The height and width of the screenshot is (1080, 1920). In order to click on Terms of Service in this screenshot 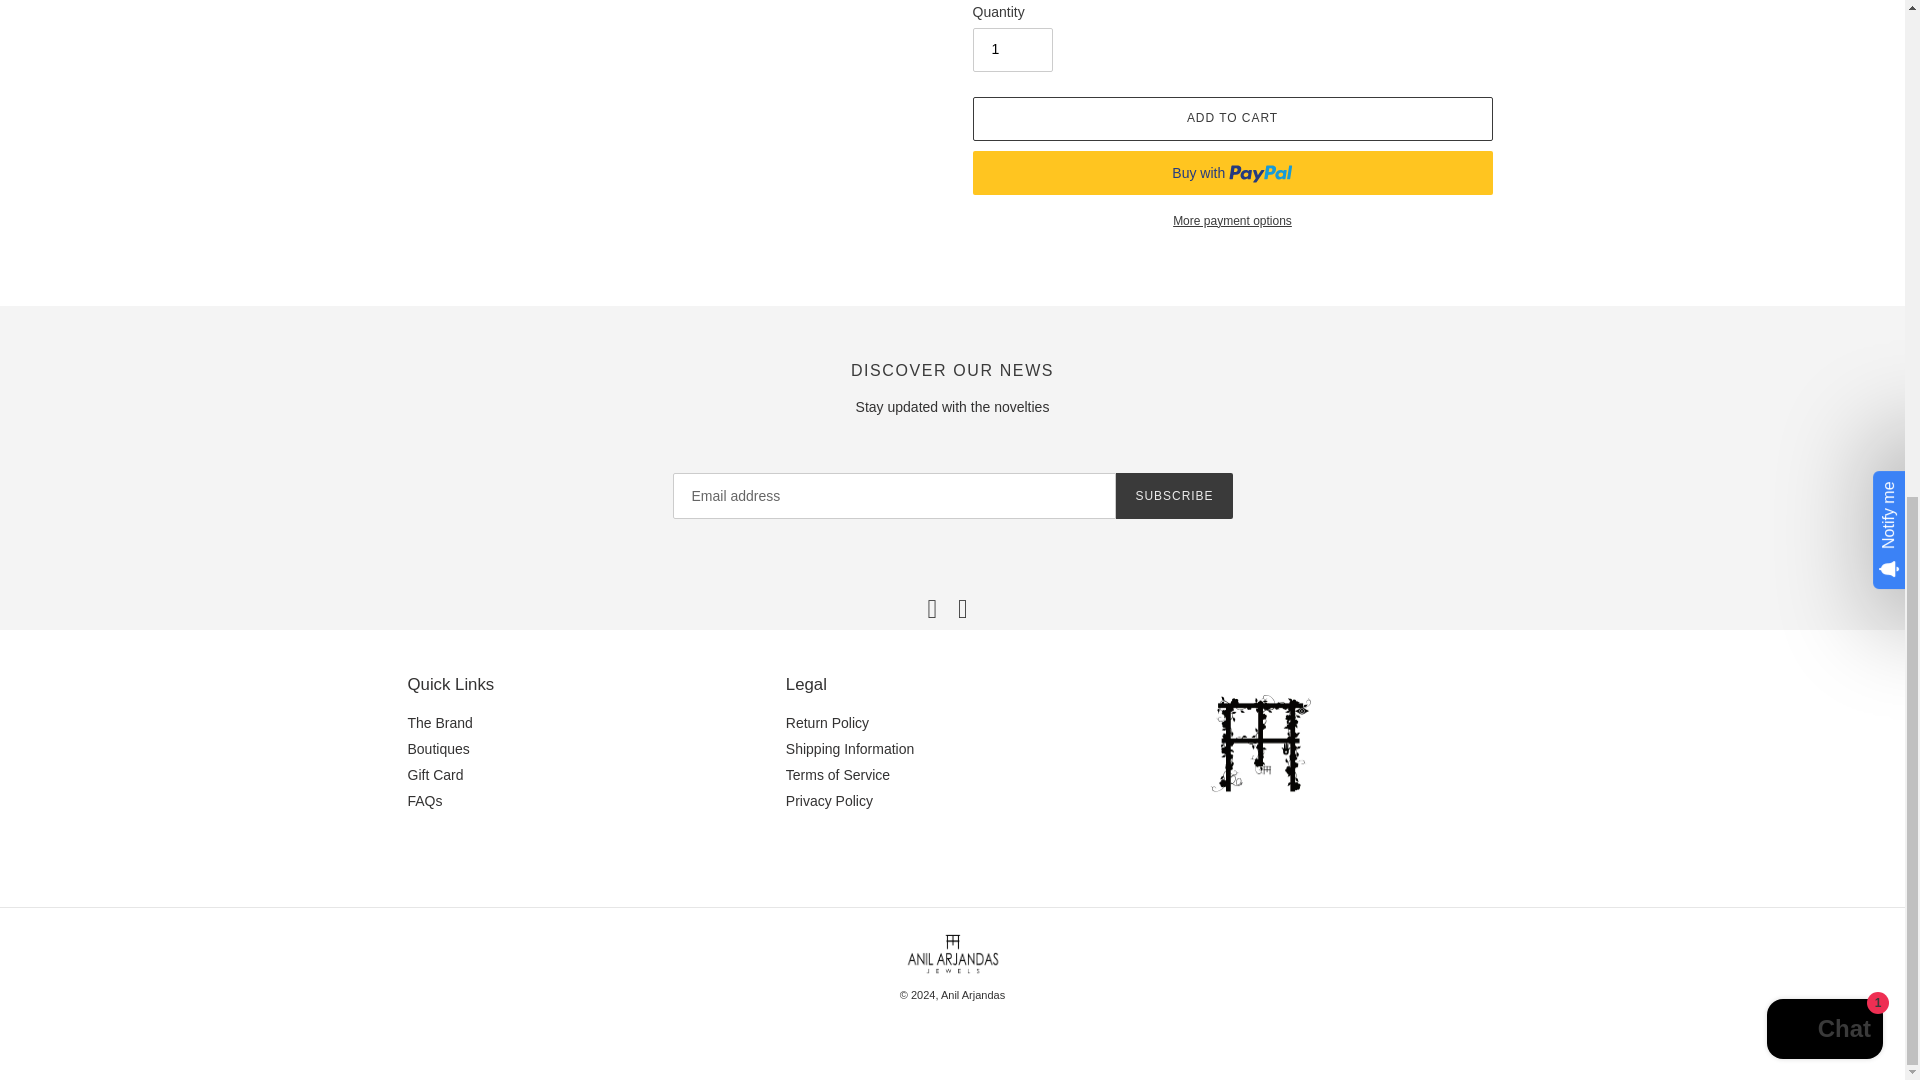, I will do `click(838, 774)`.